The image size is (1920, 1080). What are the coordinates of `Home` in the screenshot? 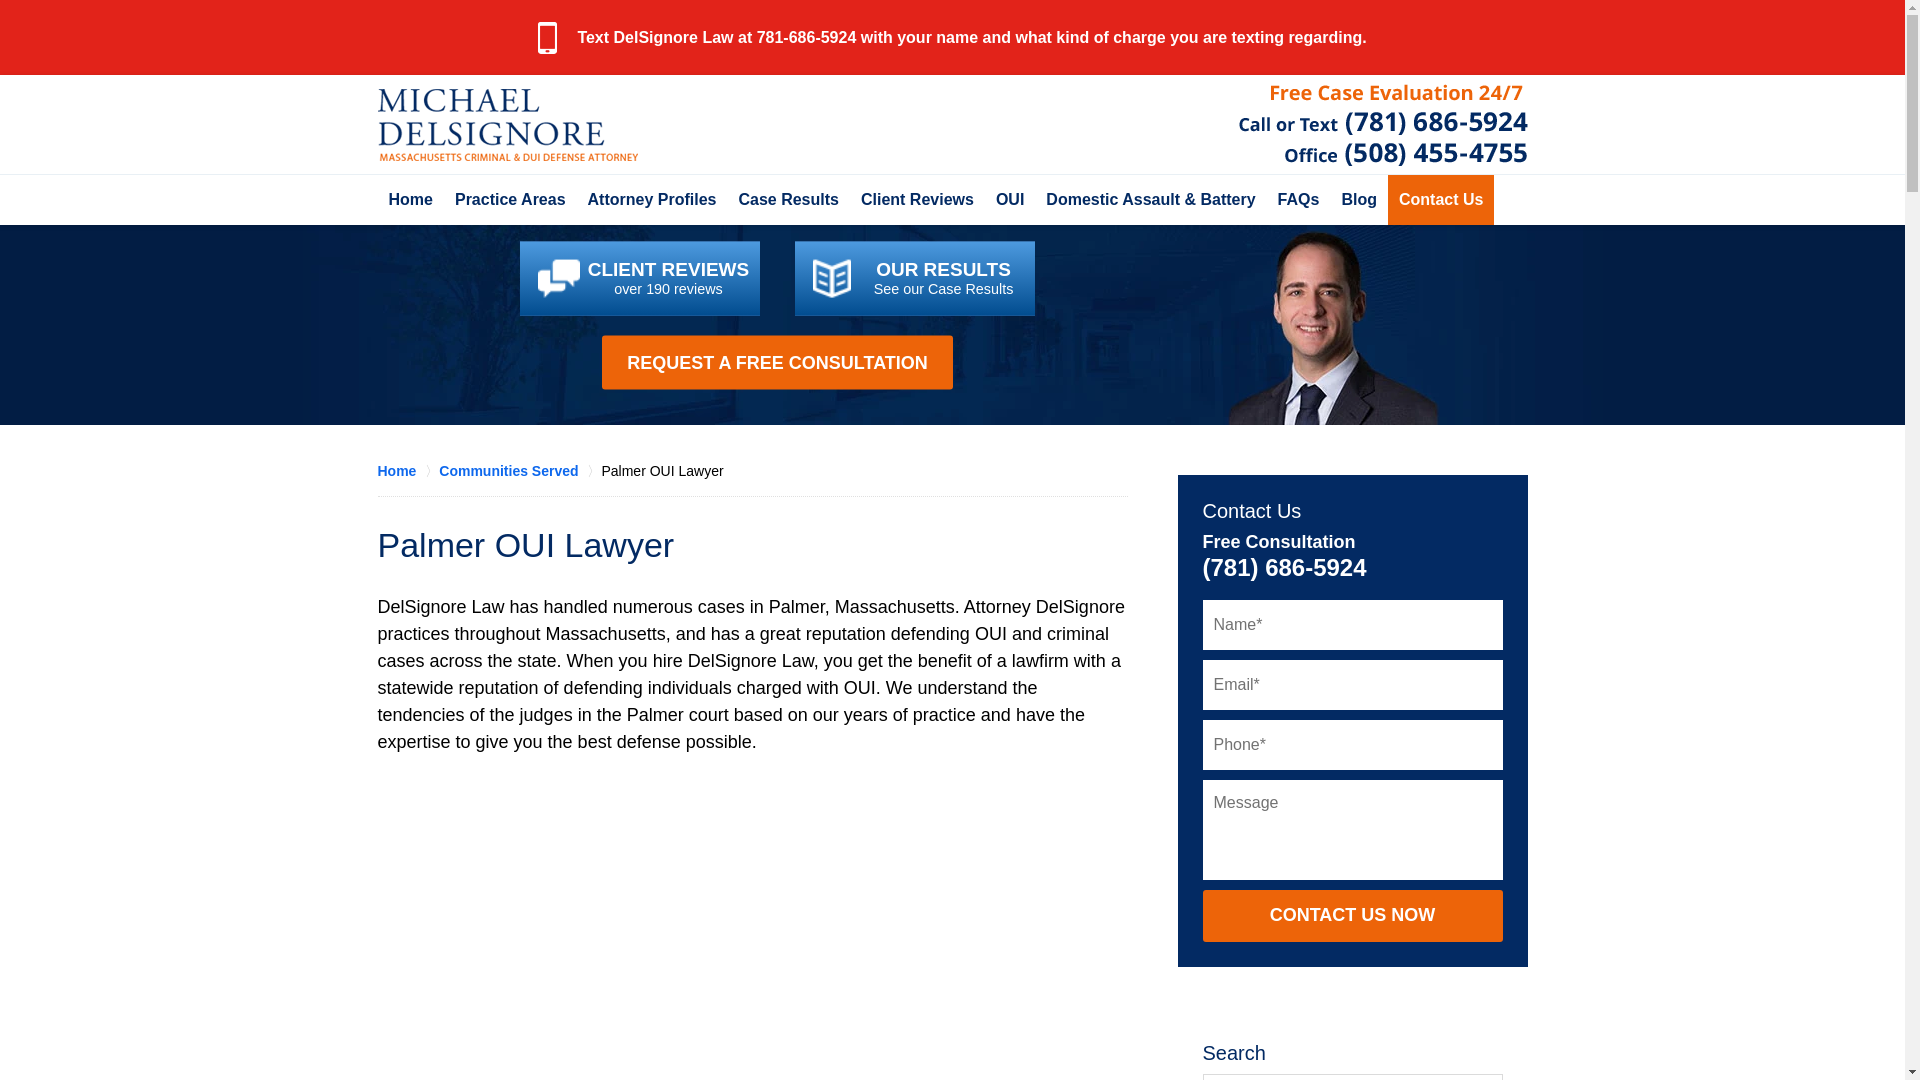 It's located at (410, 199).